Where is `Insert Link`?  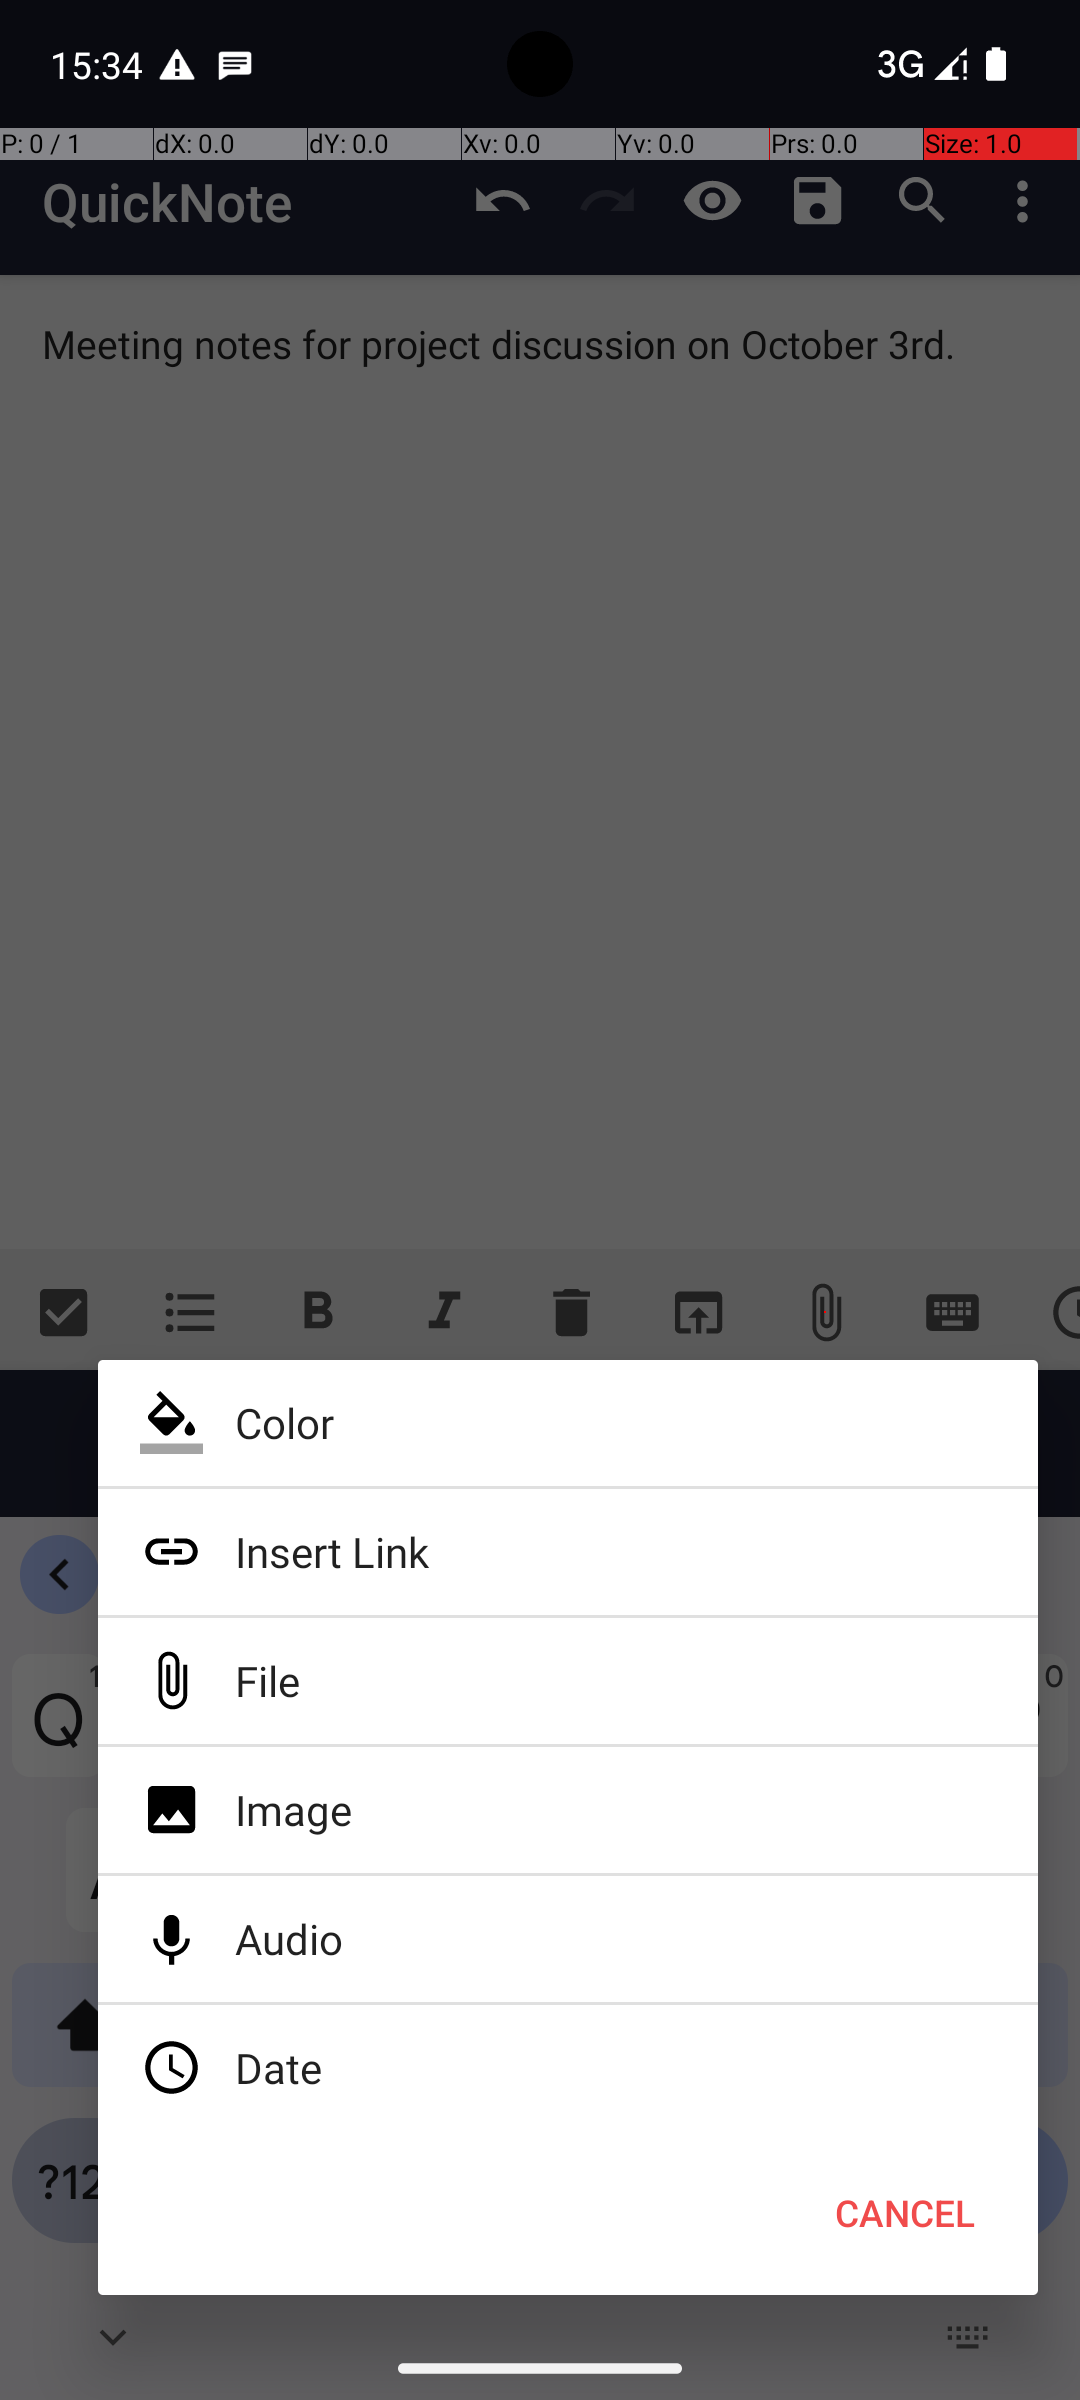 Insert Link is located at coordinates (568, 1552).